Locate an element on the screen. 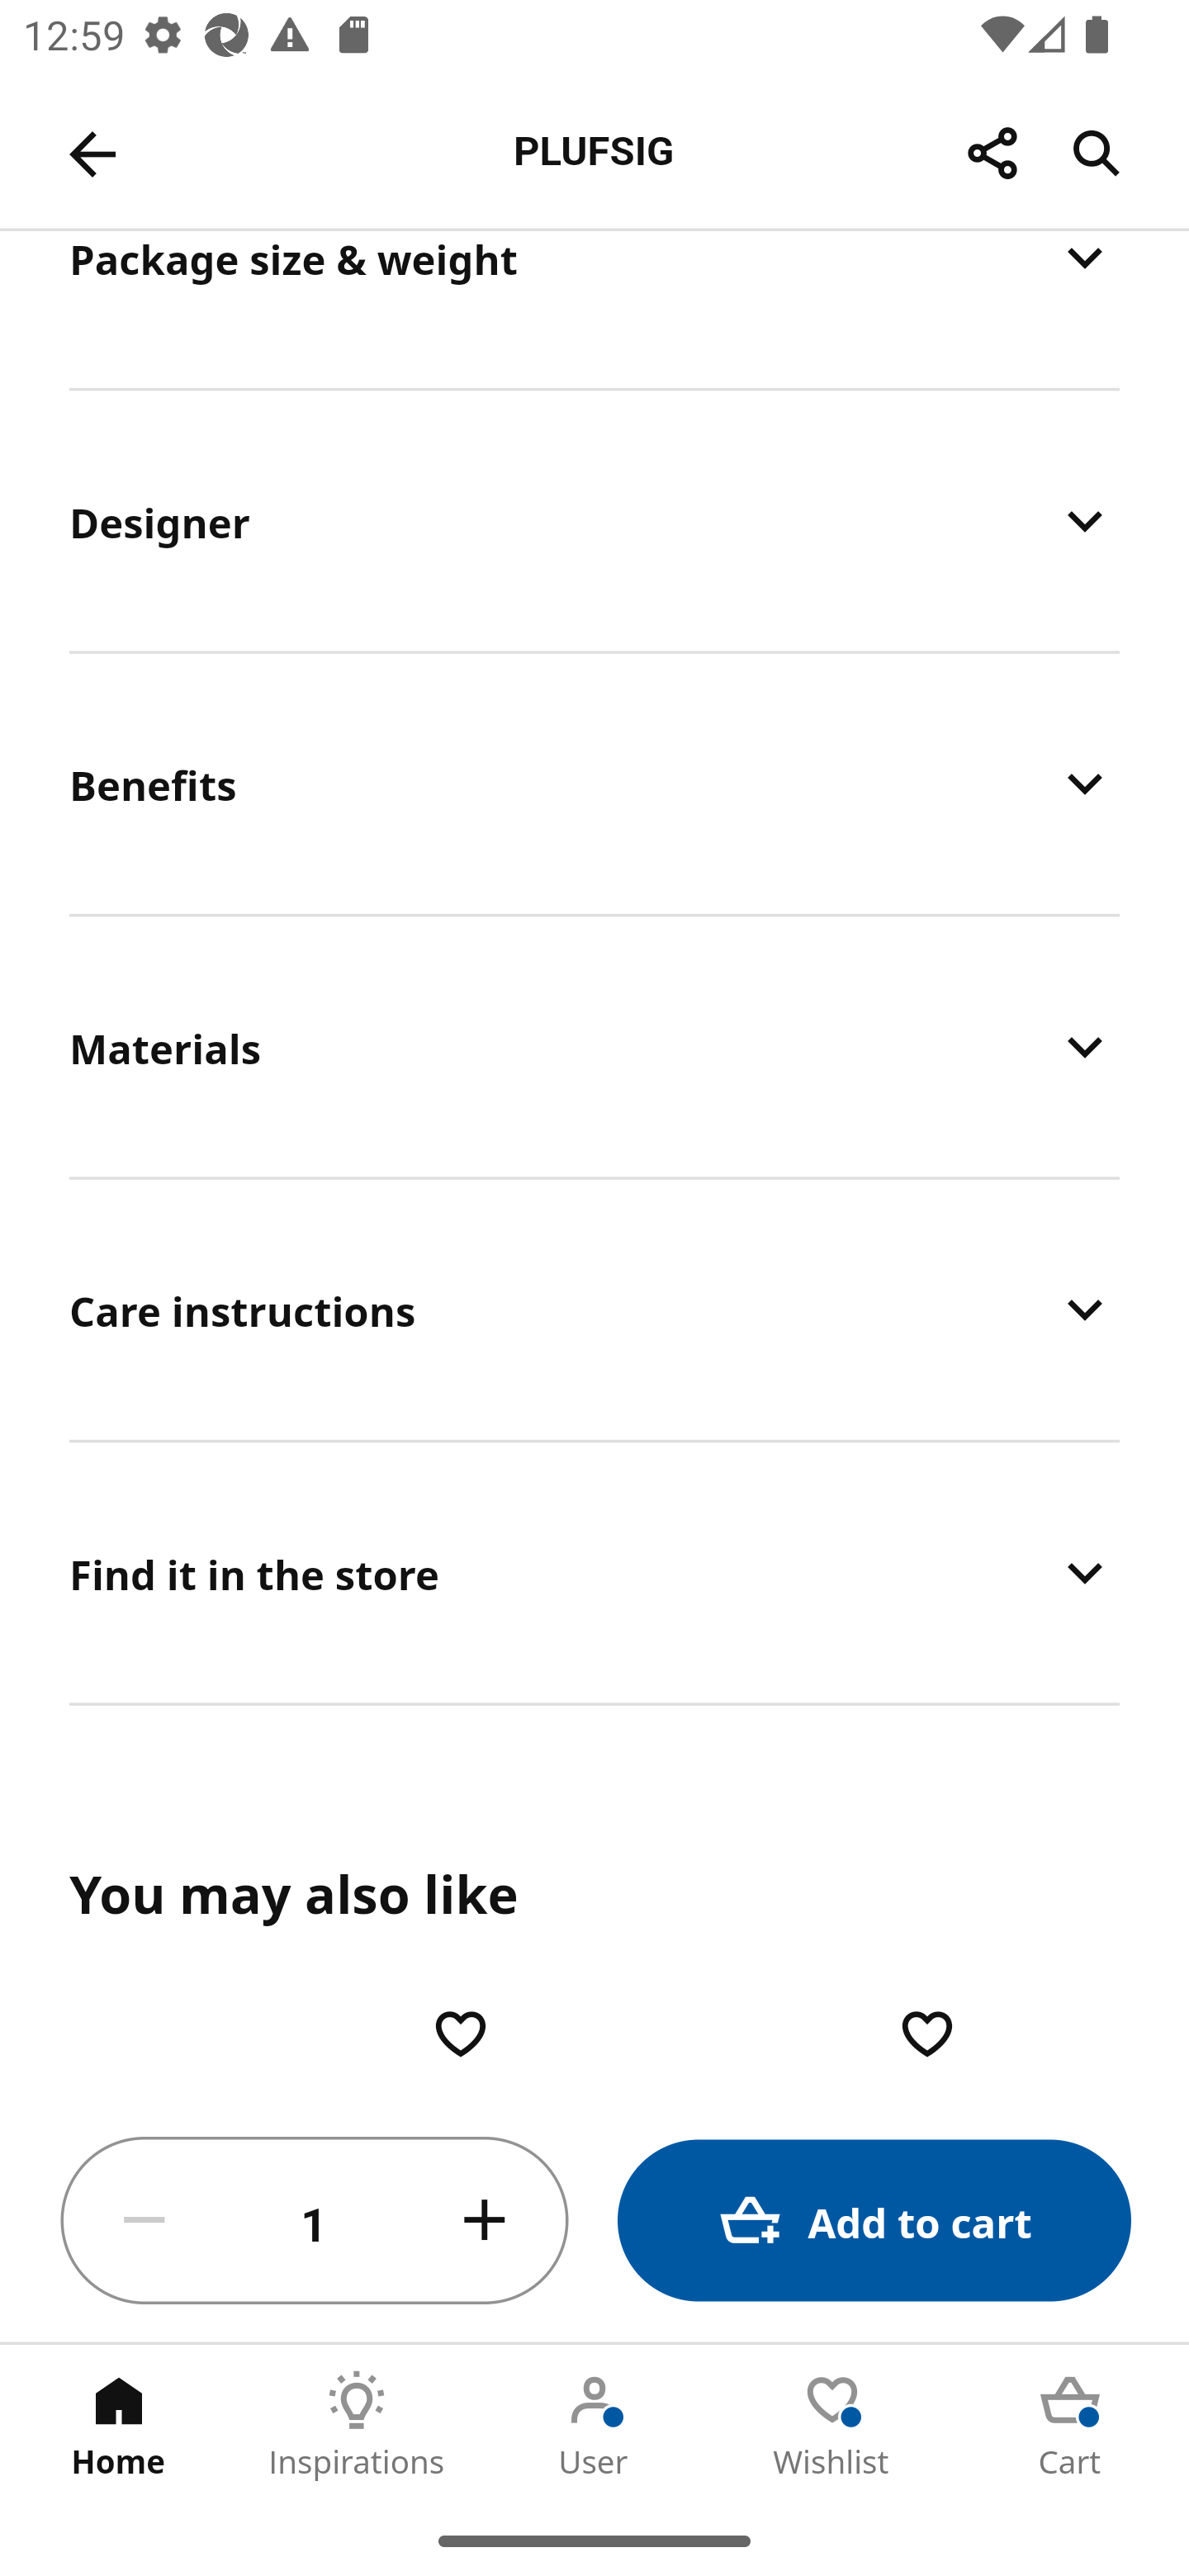  Home
Tab 1 of 5 is located at coordinates (119, 2425).